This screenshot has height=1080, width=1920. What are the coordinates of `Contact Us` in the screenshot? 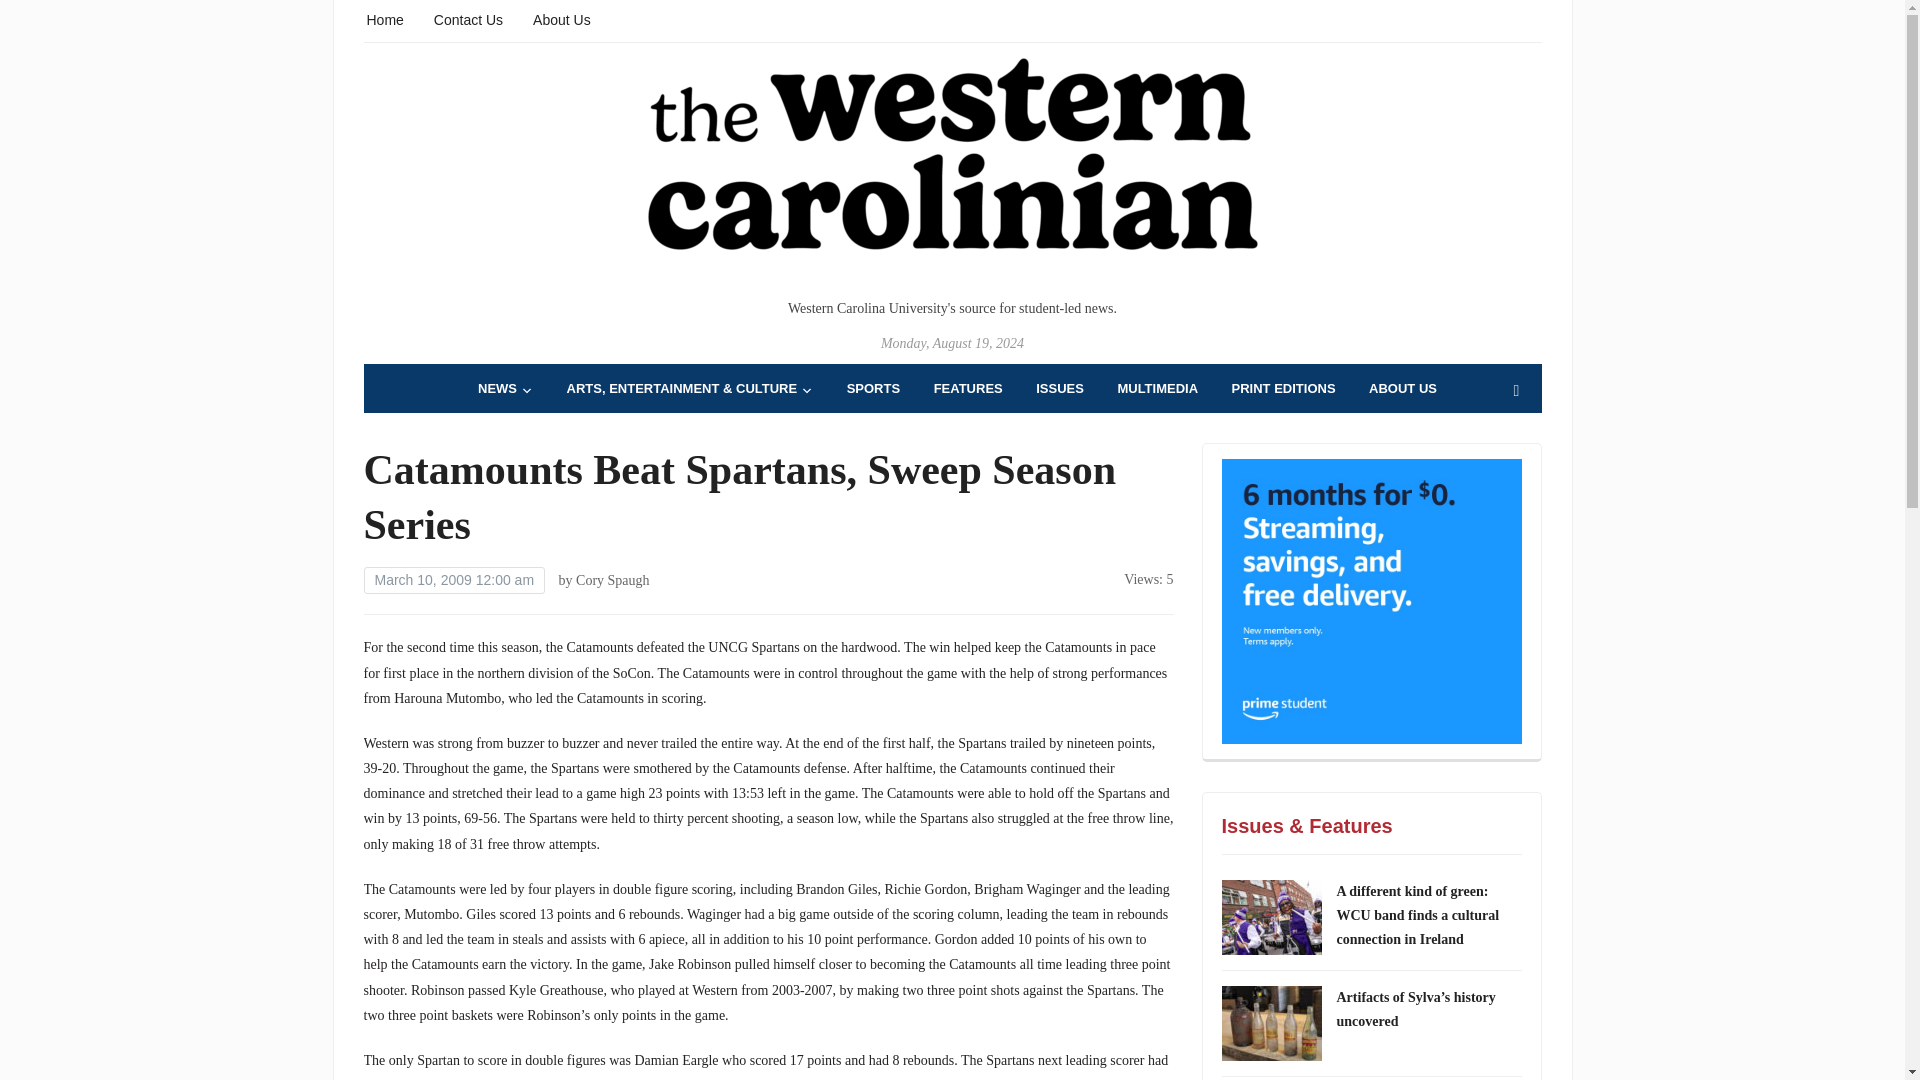 It's located at (468, 18).